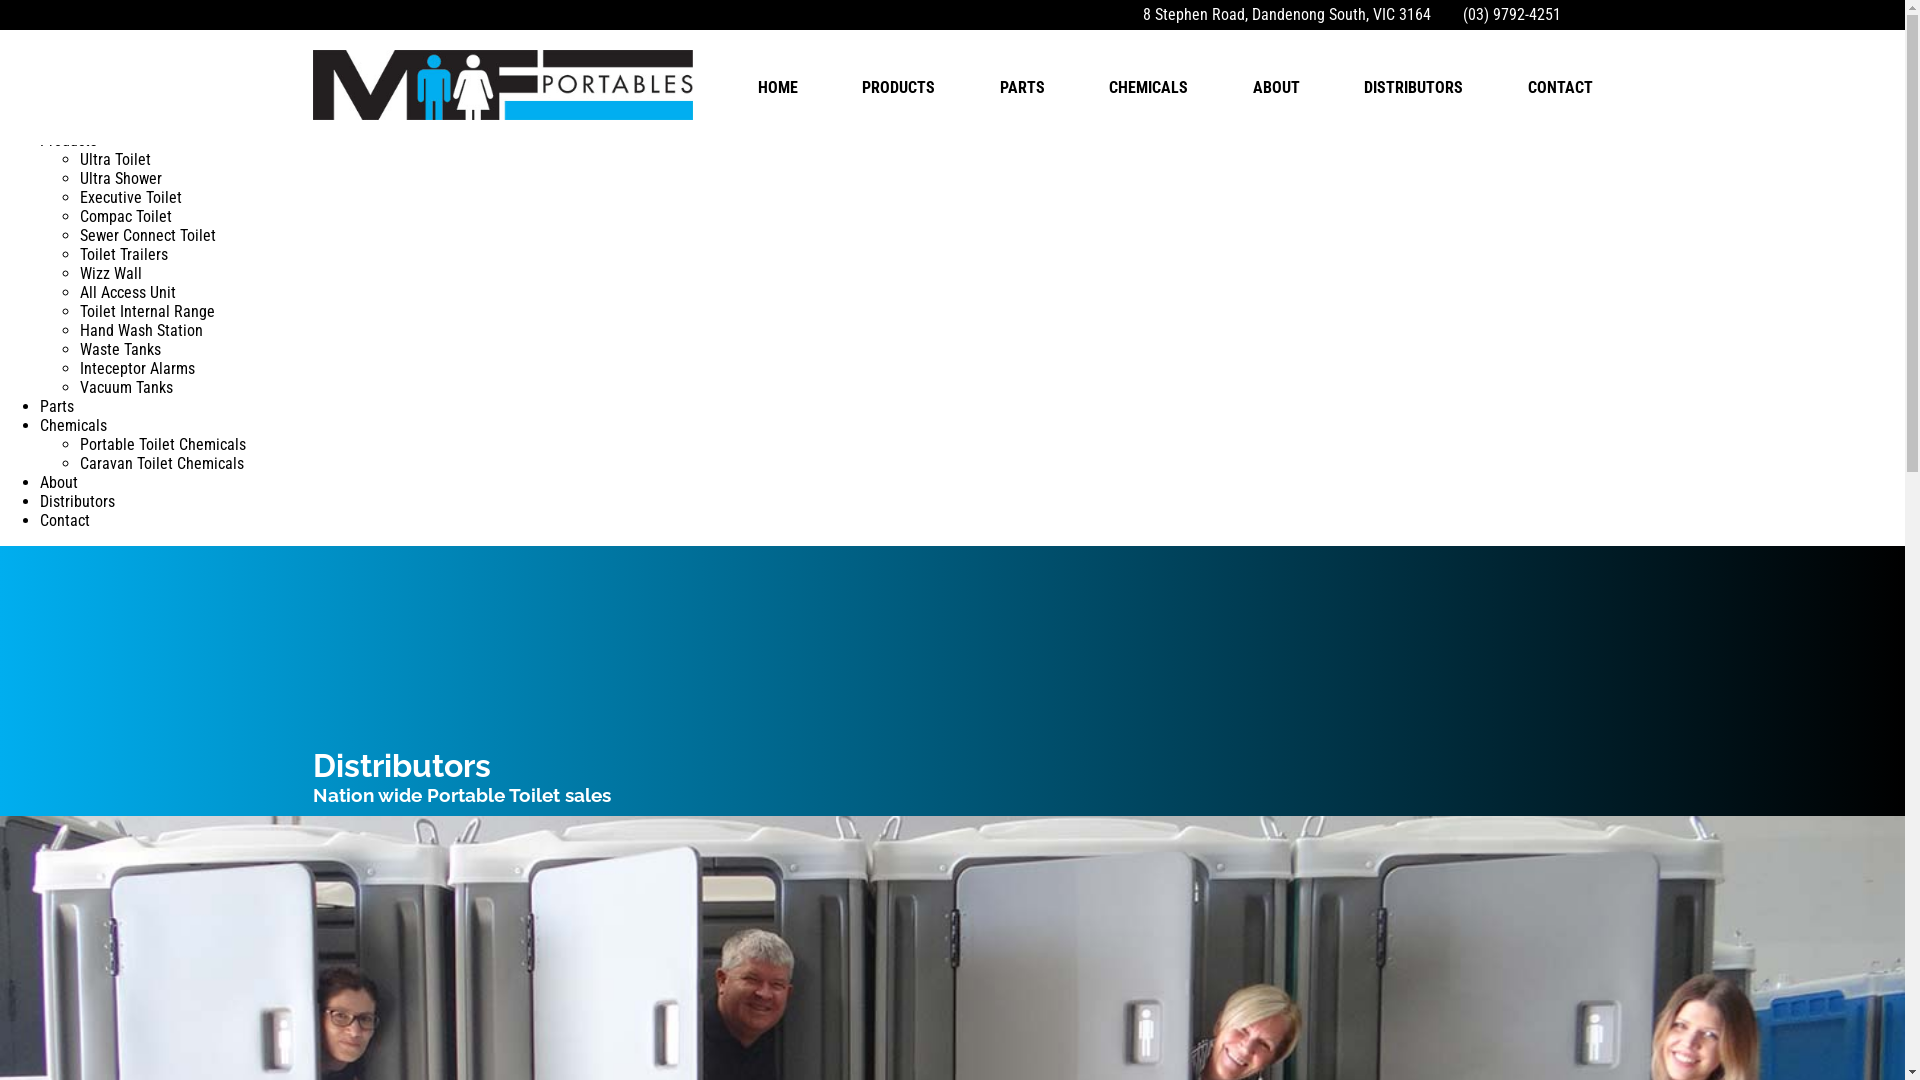 This screenshot has width=1920, height=1080. I want to click on Caravan Toilet Chemicals, so click(162, 464).